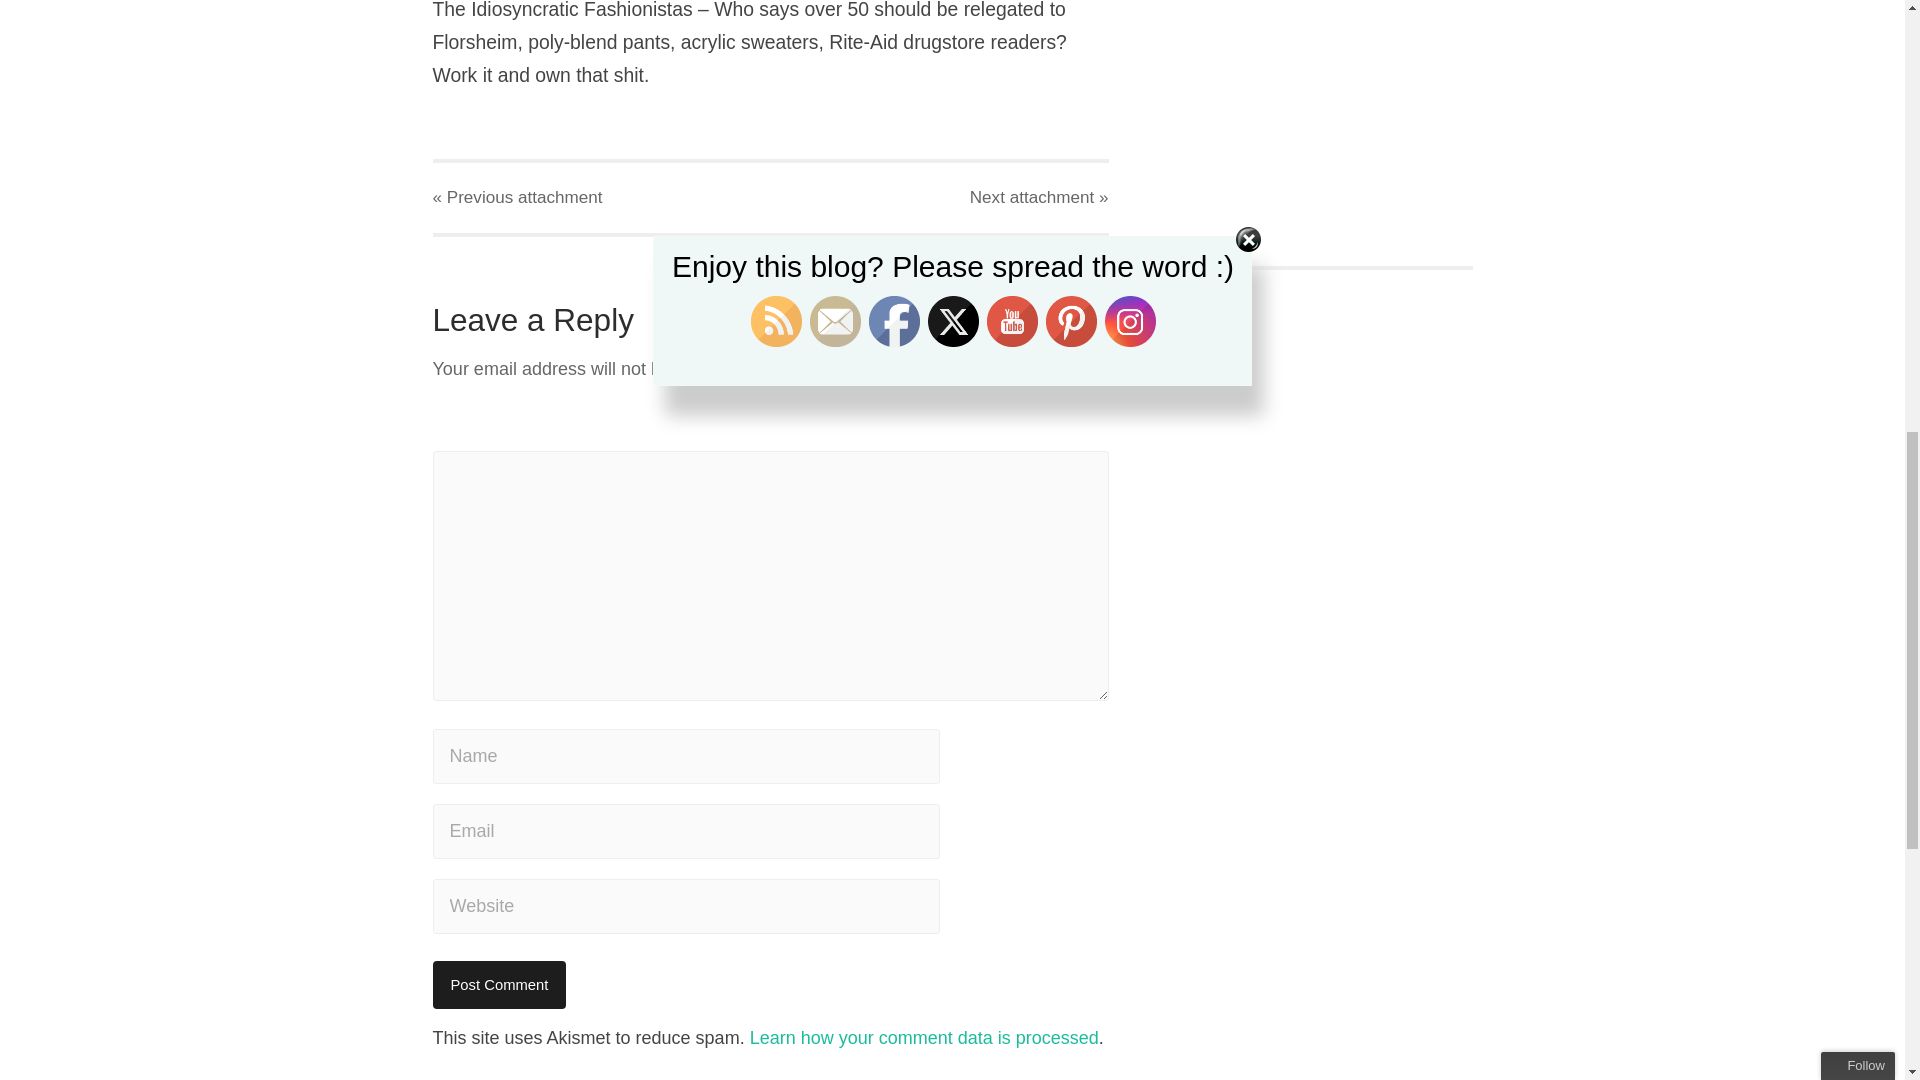 This screenshot has height=1080, width=1920. Describe the element at coordinates (1804, 147) in the screenshot. I see `Enter email address` at that location.